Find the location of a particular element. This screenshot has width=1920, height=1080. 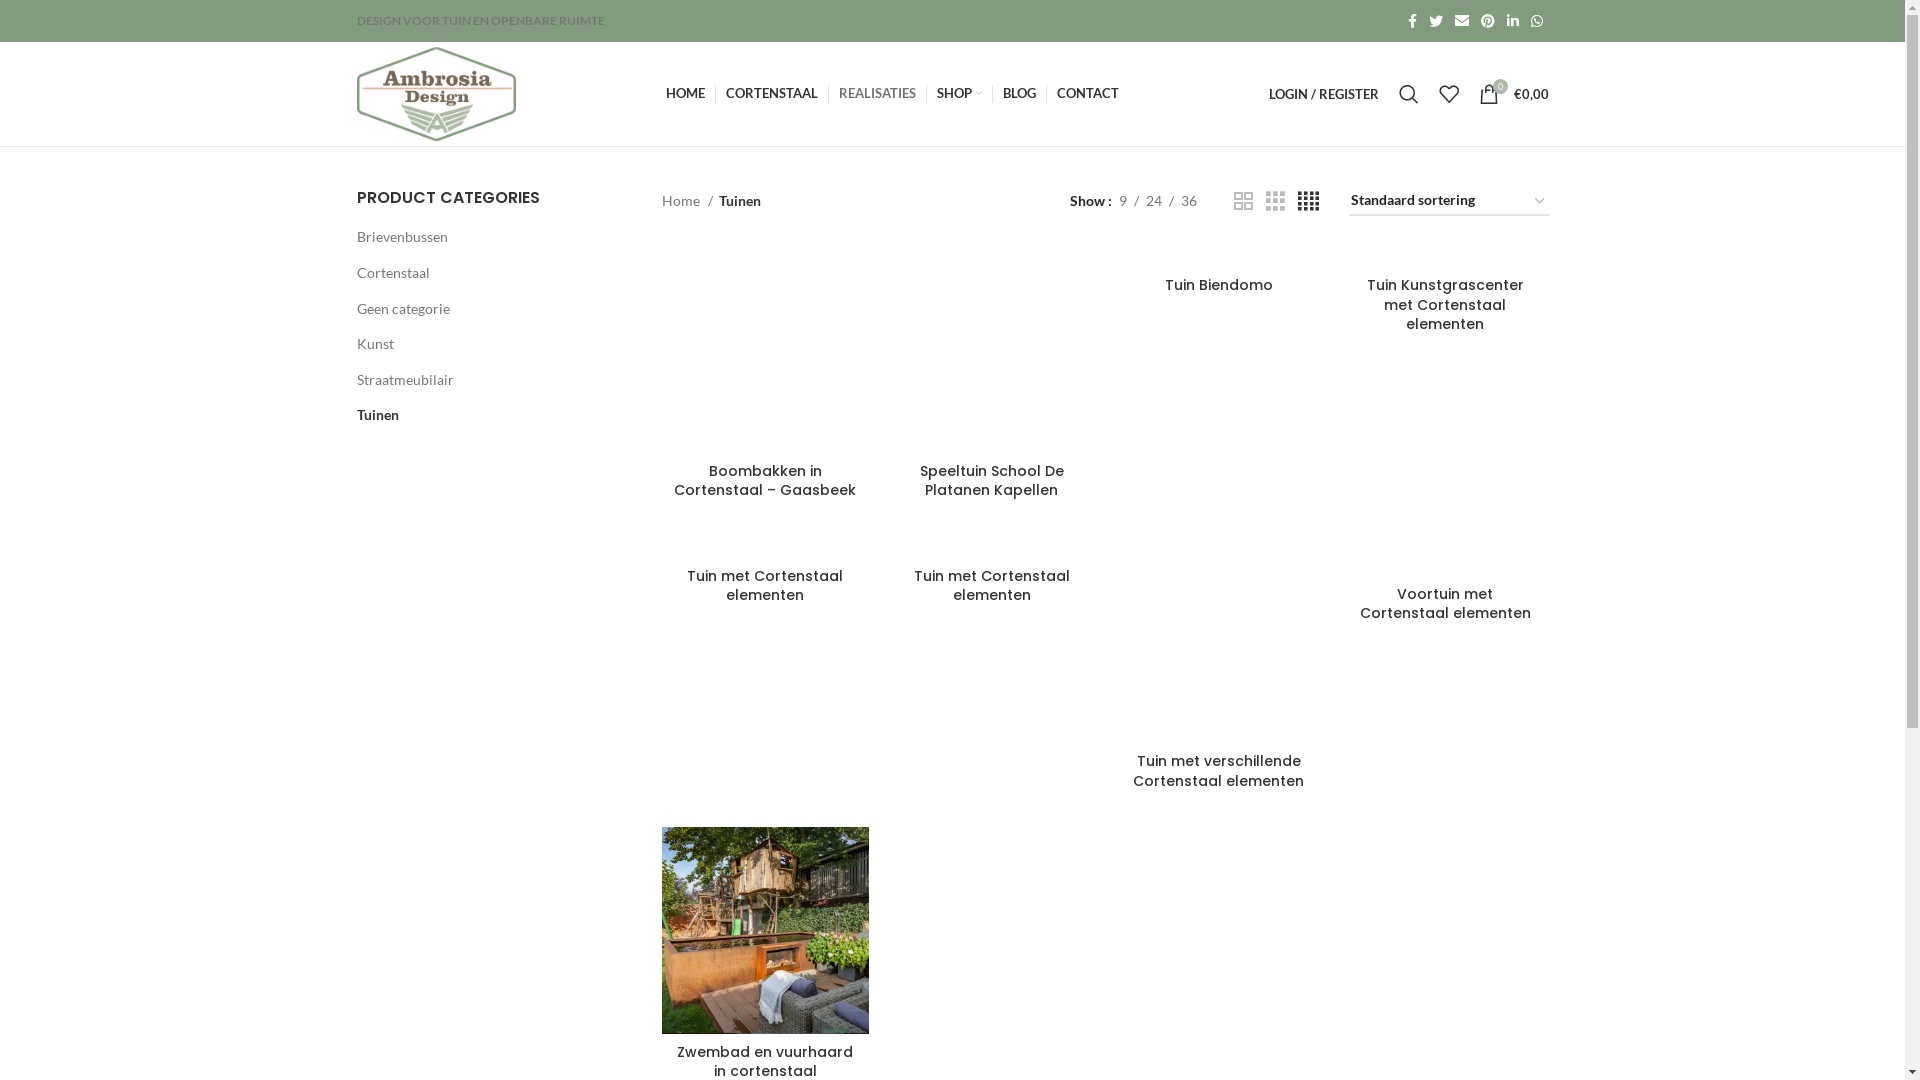

9 is located at coordinates (1123, 201).